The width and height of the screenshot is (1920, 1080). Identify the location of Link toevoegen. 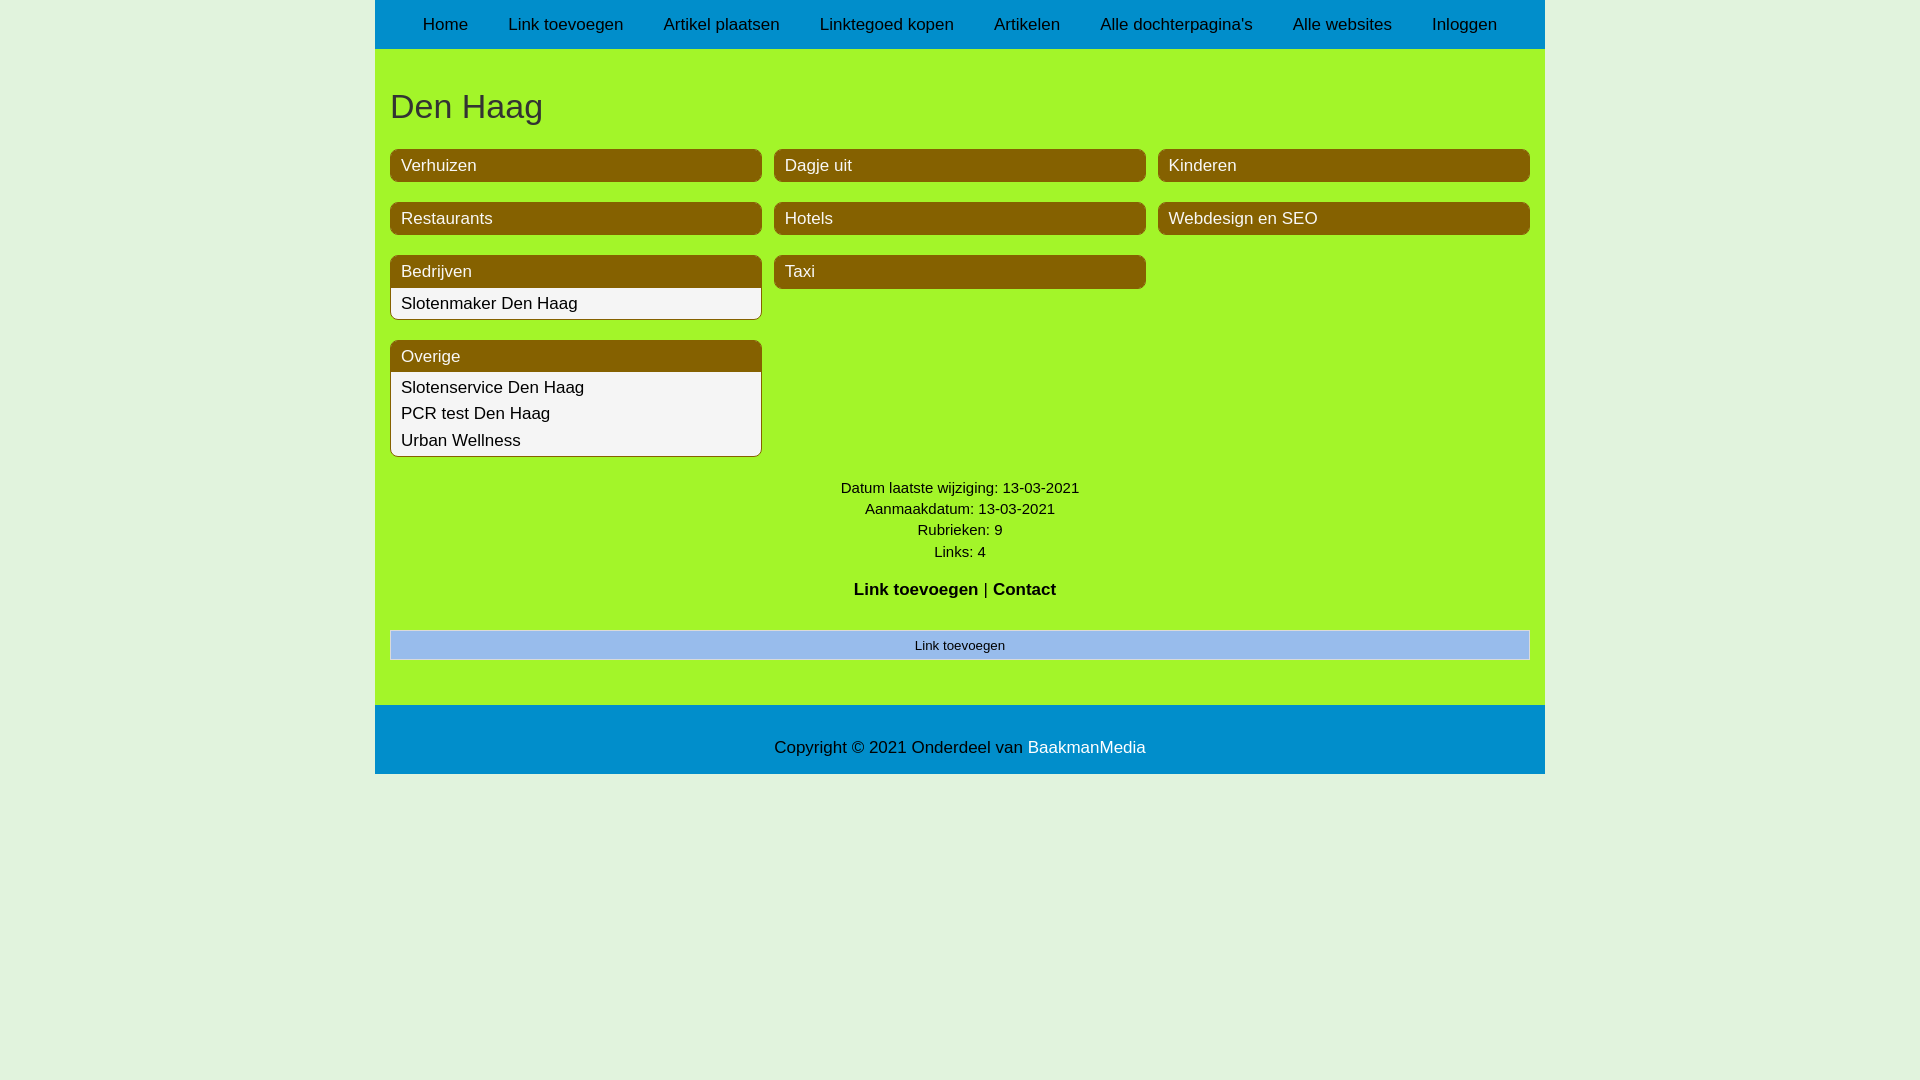
(916, 590).